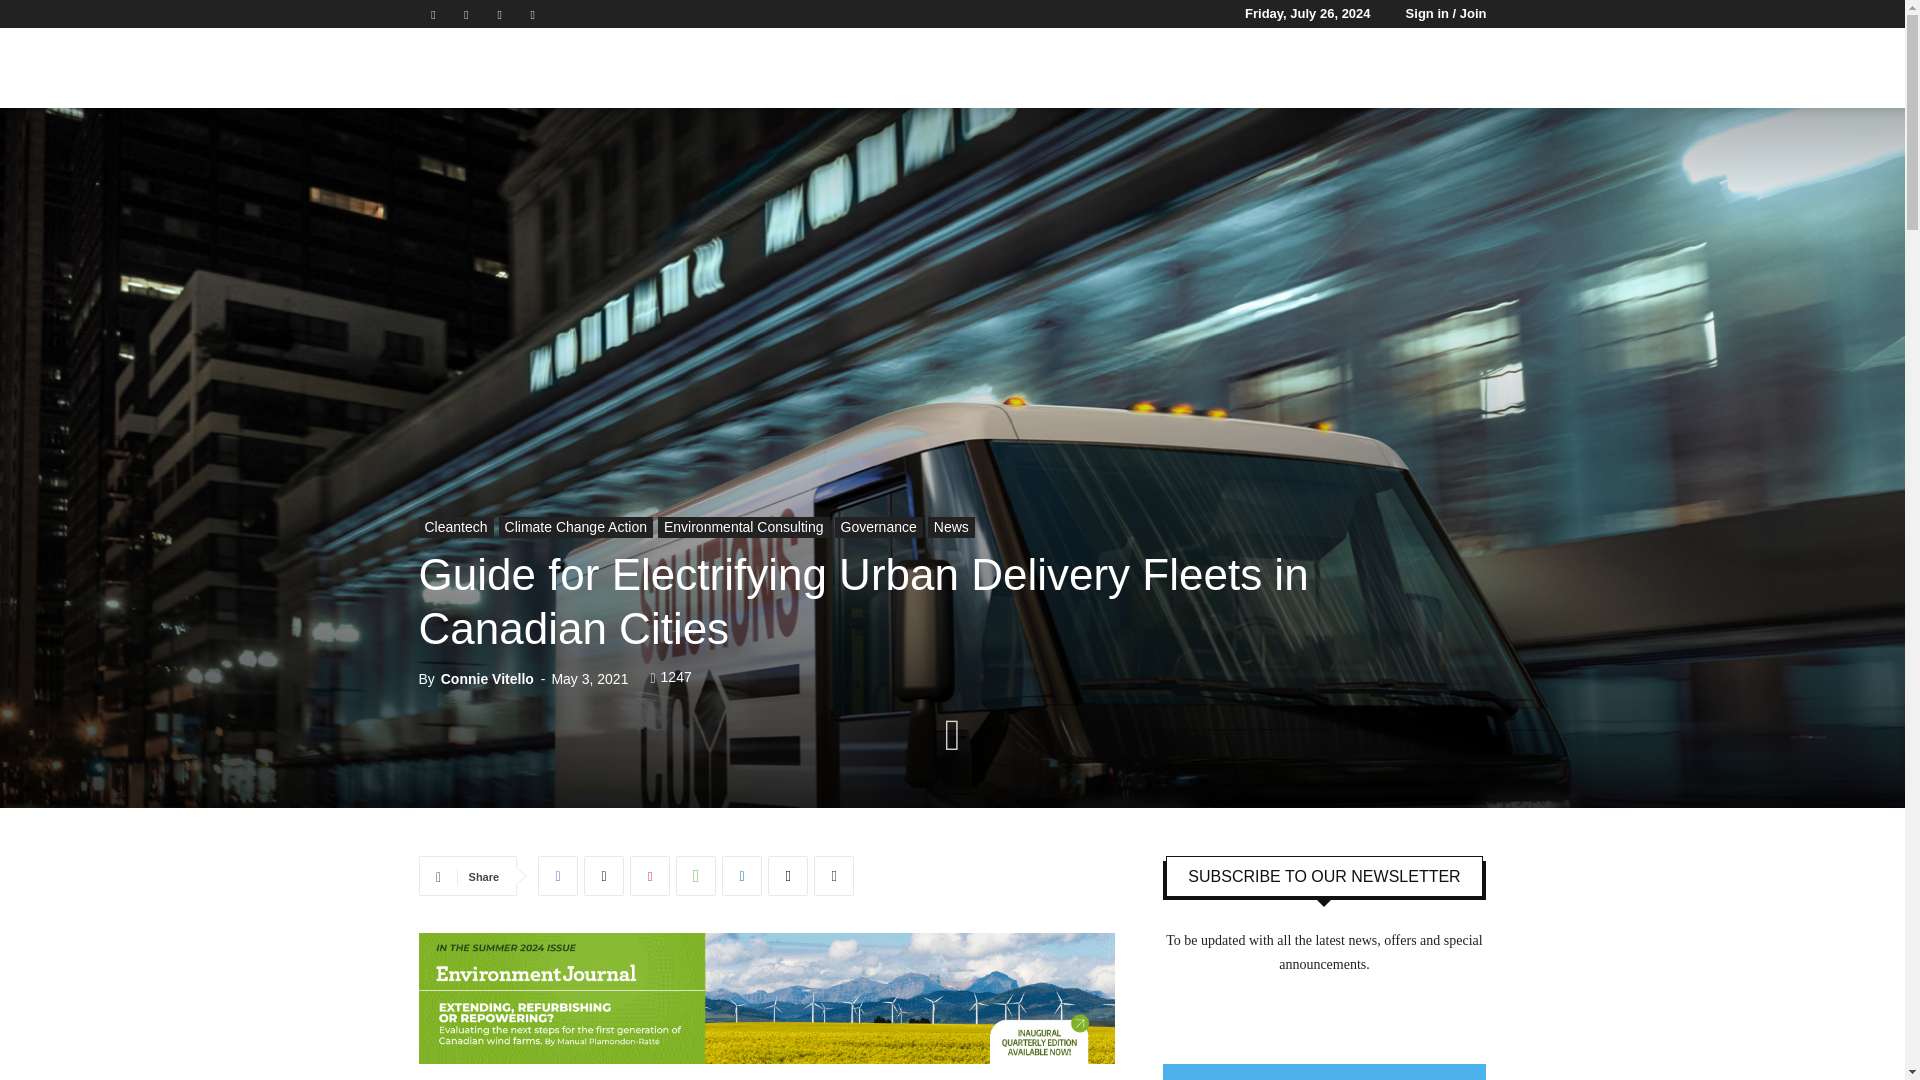 This screenshot has height=1080, width=1920. I want to click on Linkedin, so click(742, 876).